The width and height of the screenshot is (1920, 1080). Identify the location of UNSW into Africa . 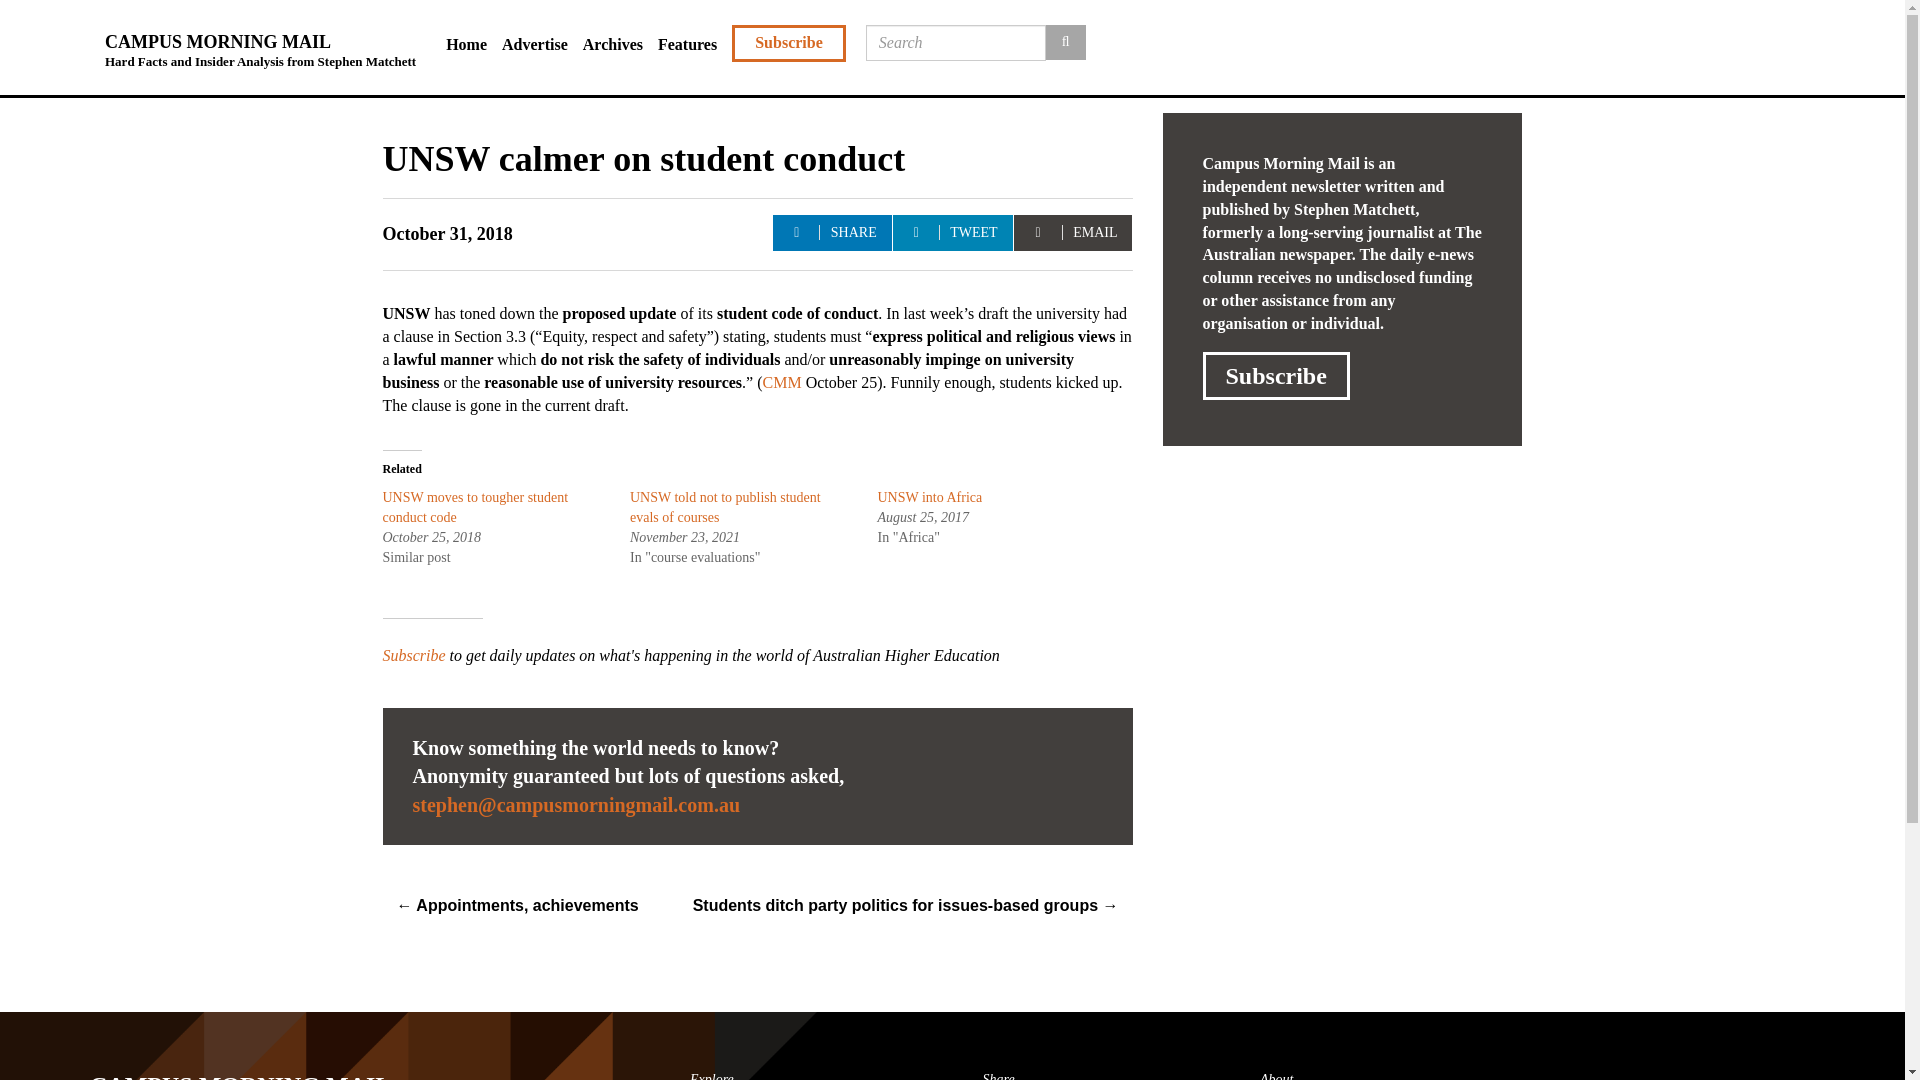
(932, 498).